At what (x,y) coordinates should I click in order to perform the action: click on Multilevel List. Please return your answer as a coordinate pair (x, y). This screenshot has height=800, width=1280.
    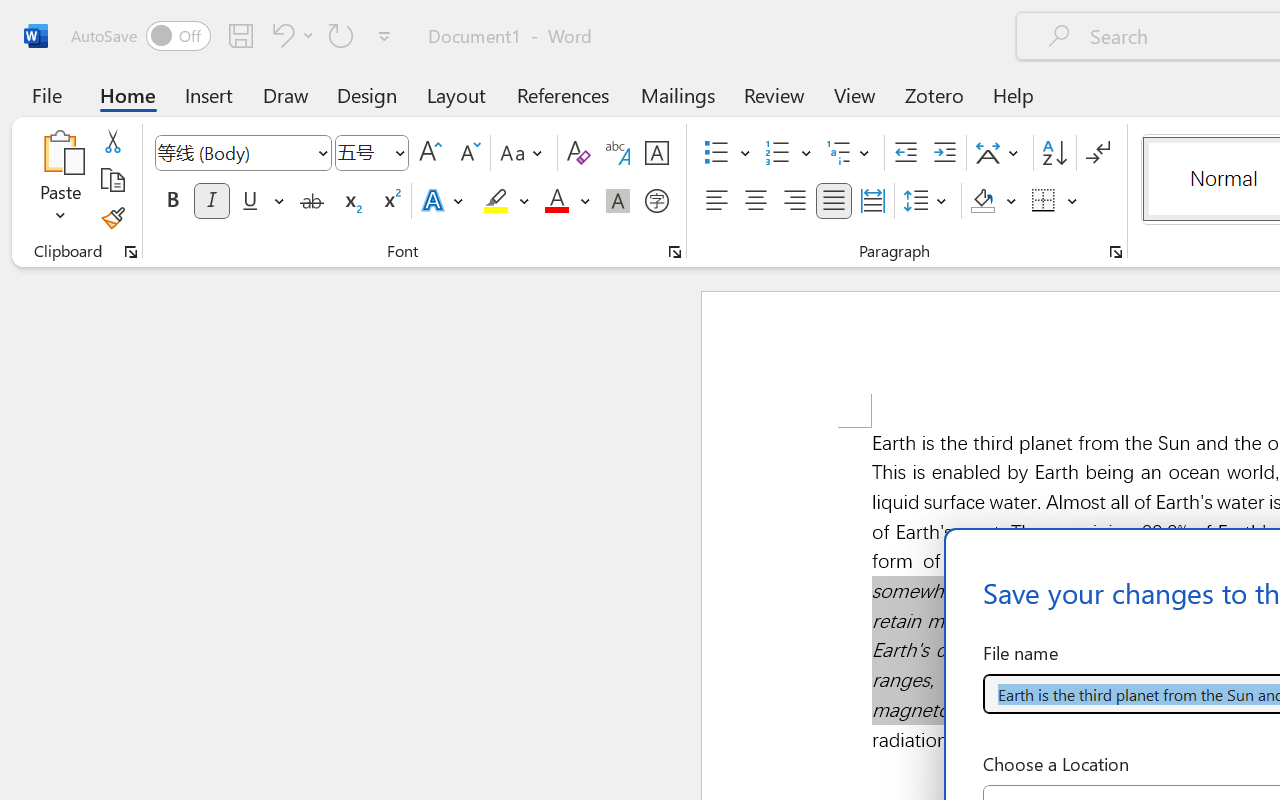
    Looking at the image, I should click on (850, 153).